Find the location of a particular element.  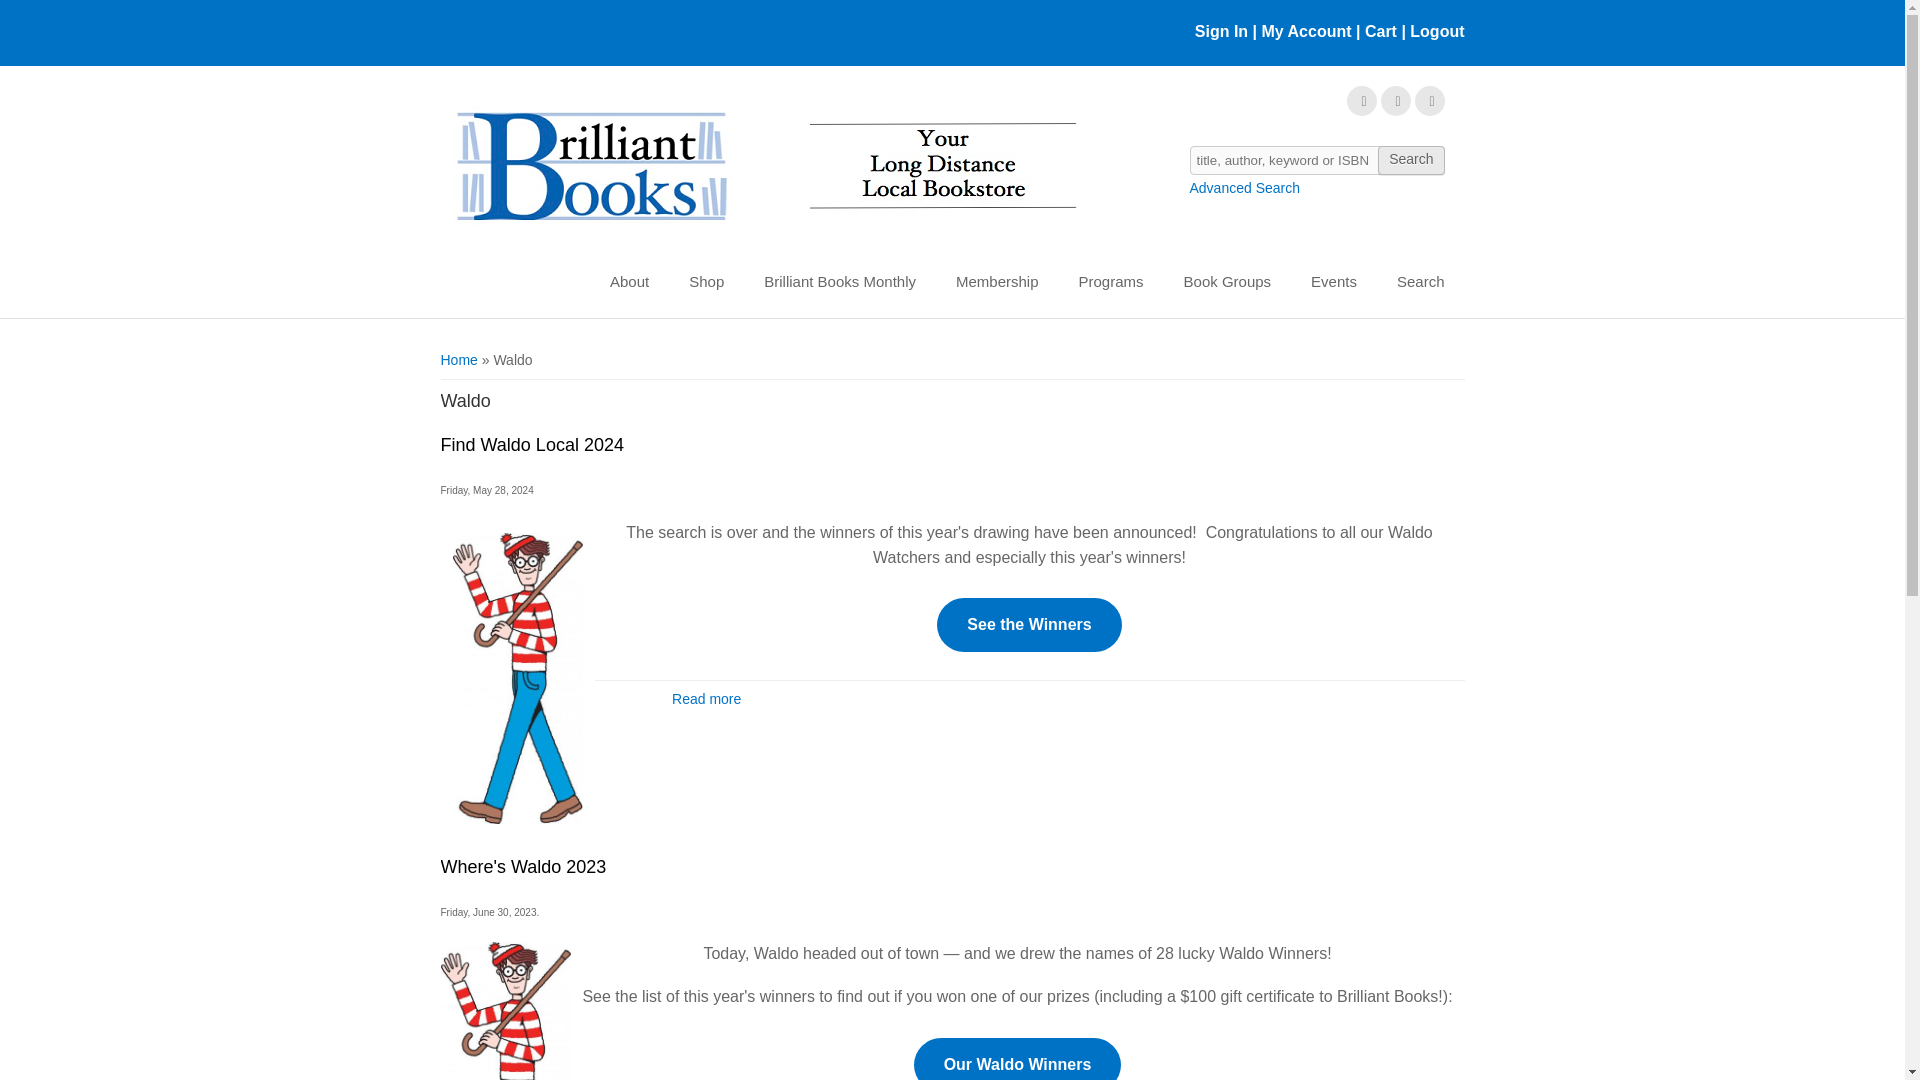

Sign In is located at coordinates (1221, 30).